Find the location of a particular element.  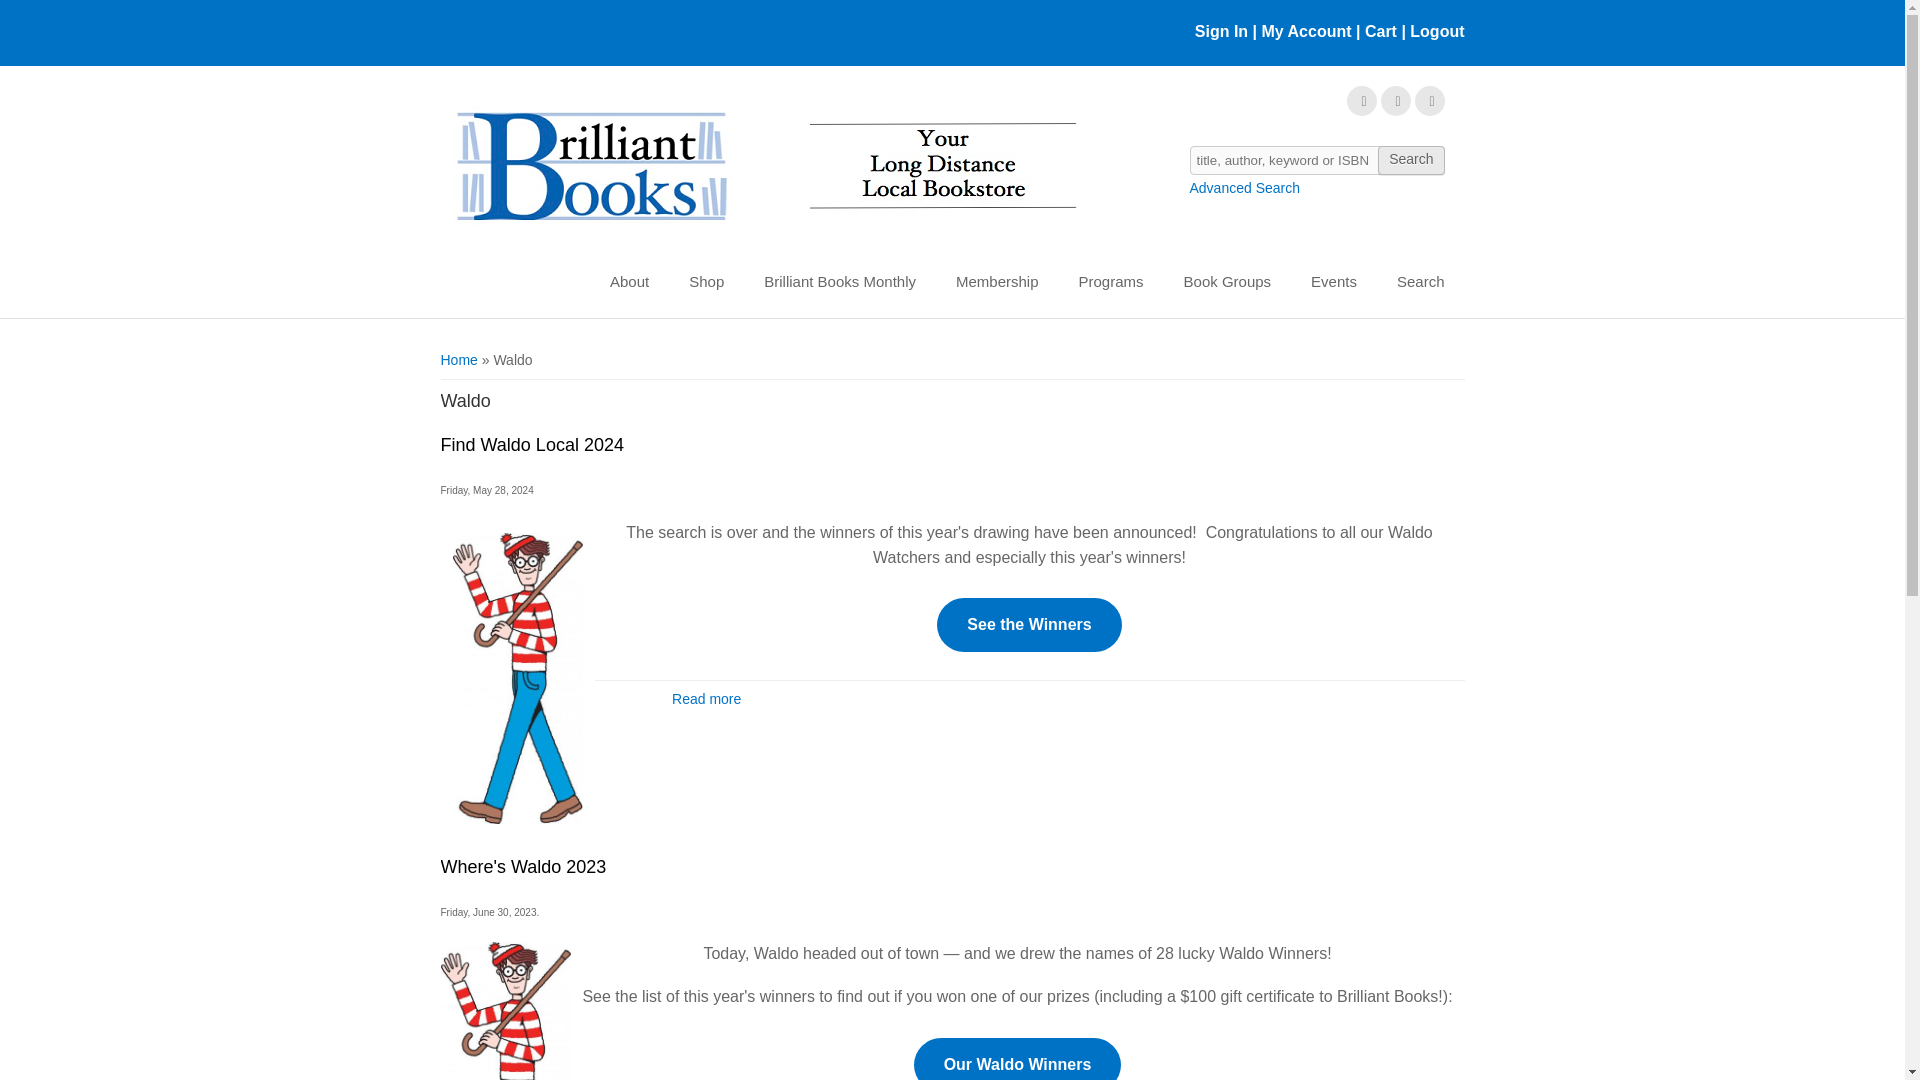

Sign In is located at coordinates (1221, 30).